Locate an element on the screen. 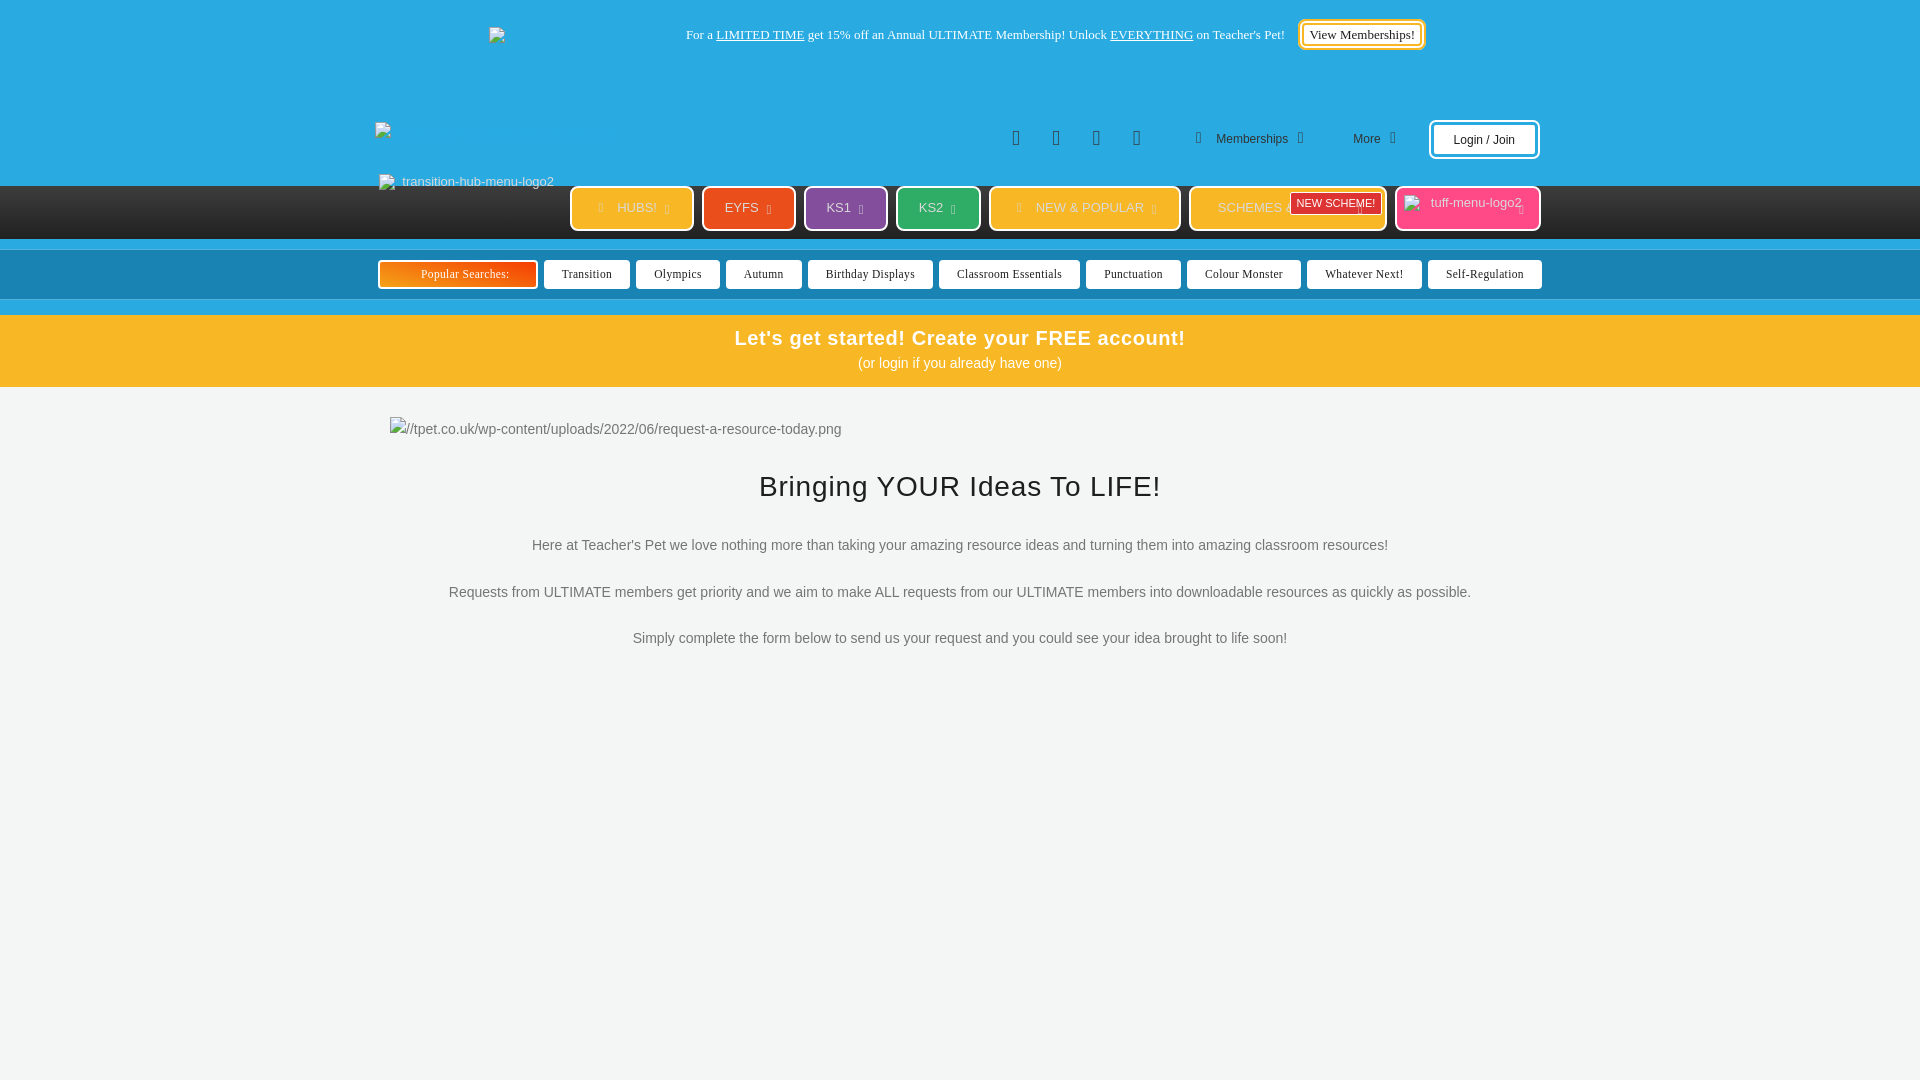 This screenshot has width=1920, height=1080. More is located at coordinates (1368, 138).